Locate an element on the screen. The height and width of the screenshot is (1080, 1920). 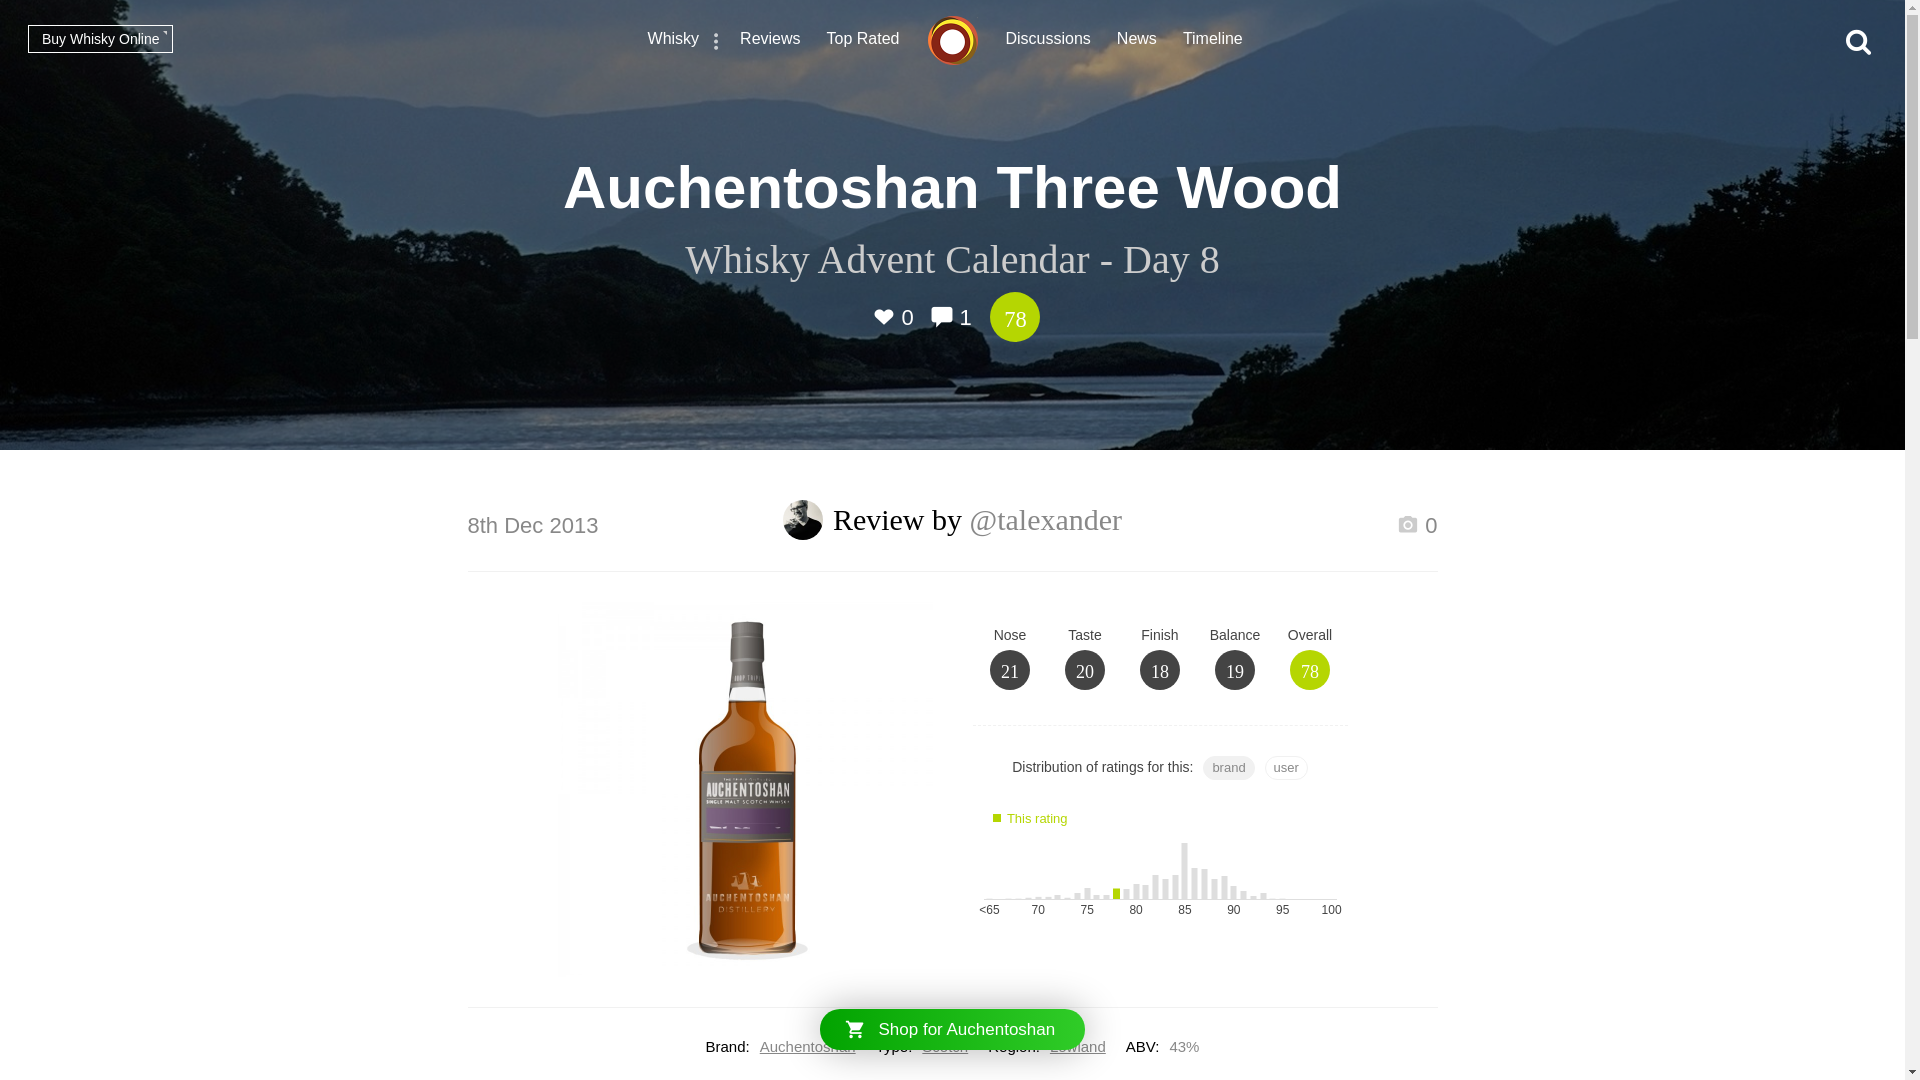
0 is located at coordinates (1416, 527).